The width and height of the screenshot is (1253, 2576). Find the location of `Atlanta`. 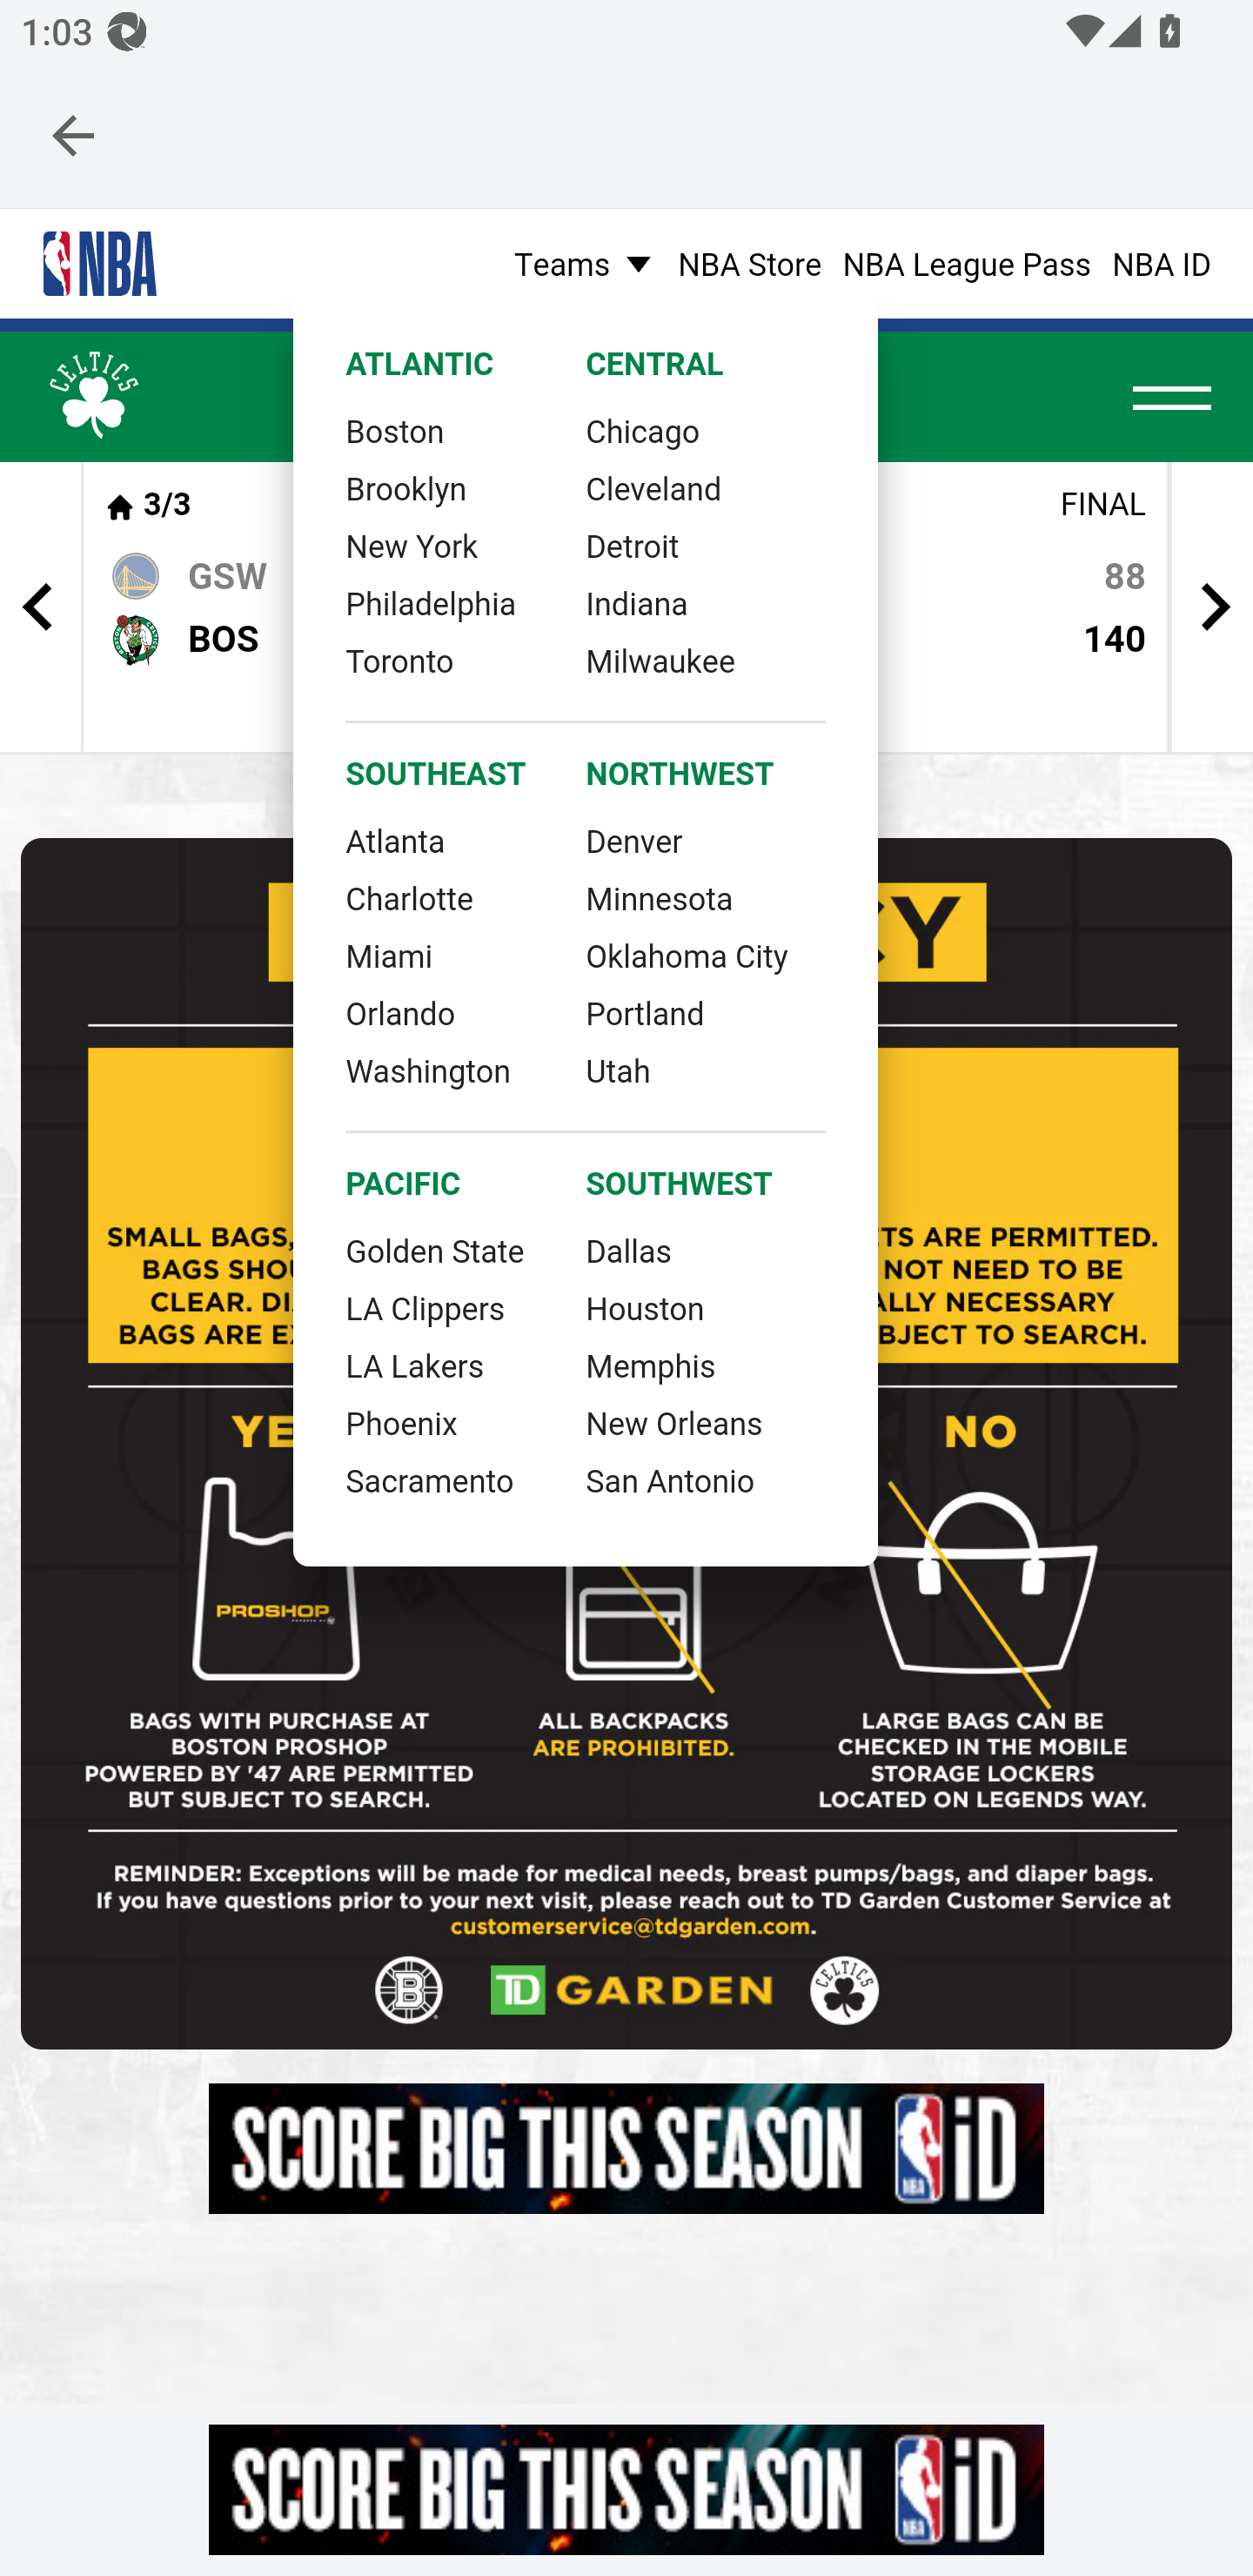

Atlanta is located at coordinates (395, 838).